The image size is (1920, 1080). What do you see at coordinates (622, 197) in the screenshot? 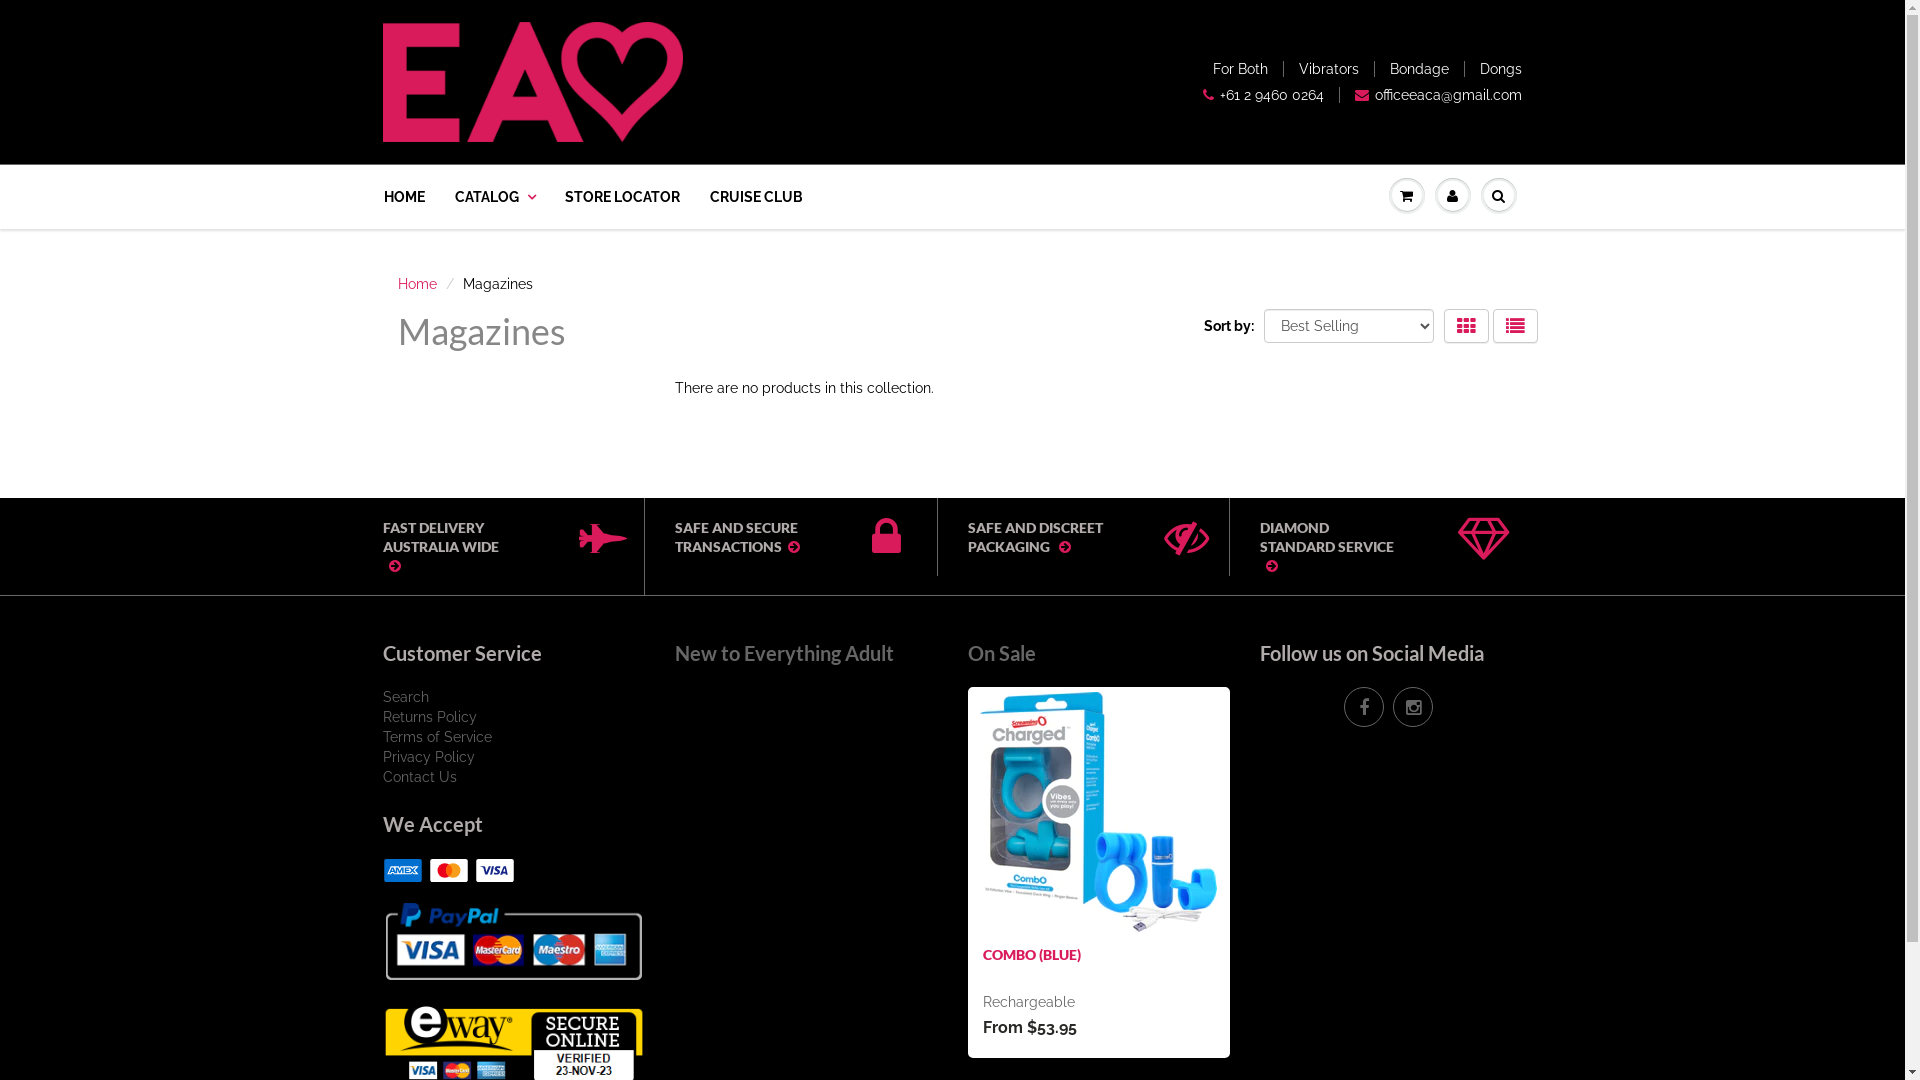
I see `STORE LOCATOR` at bounding box center [622, 197].